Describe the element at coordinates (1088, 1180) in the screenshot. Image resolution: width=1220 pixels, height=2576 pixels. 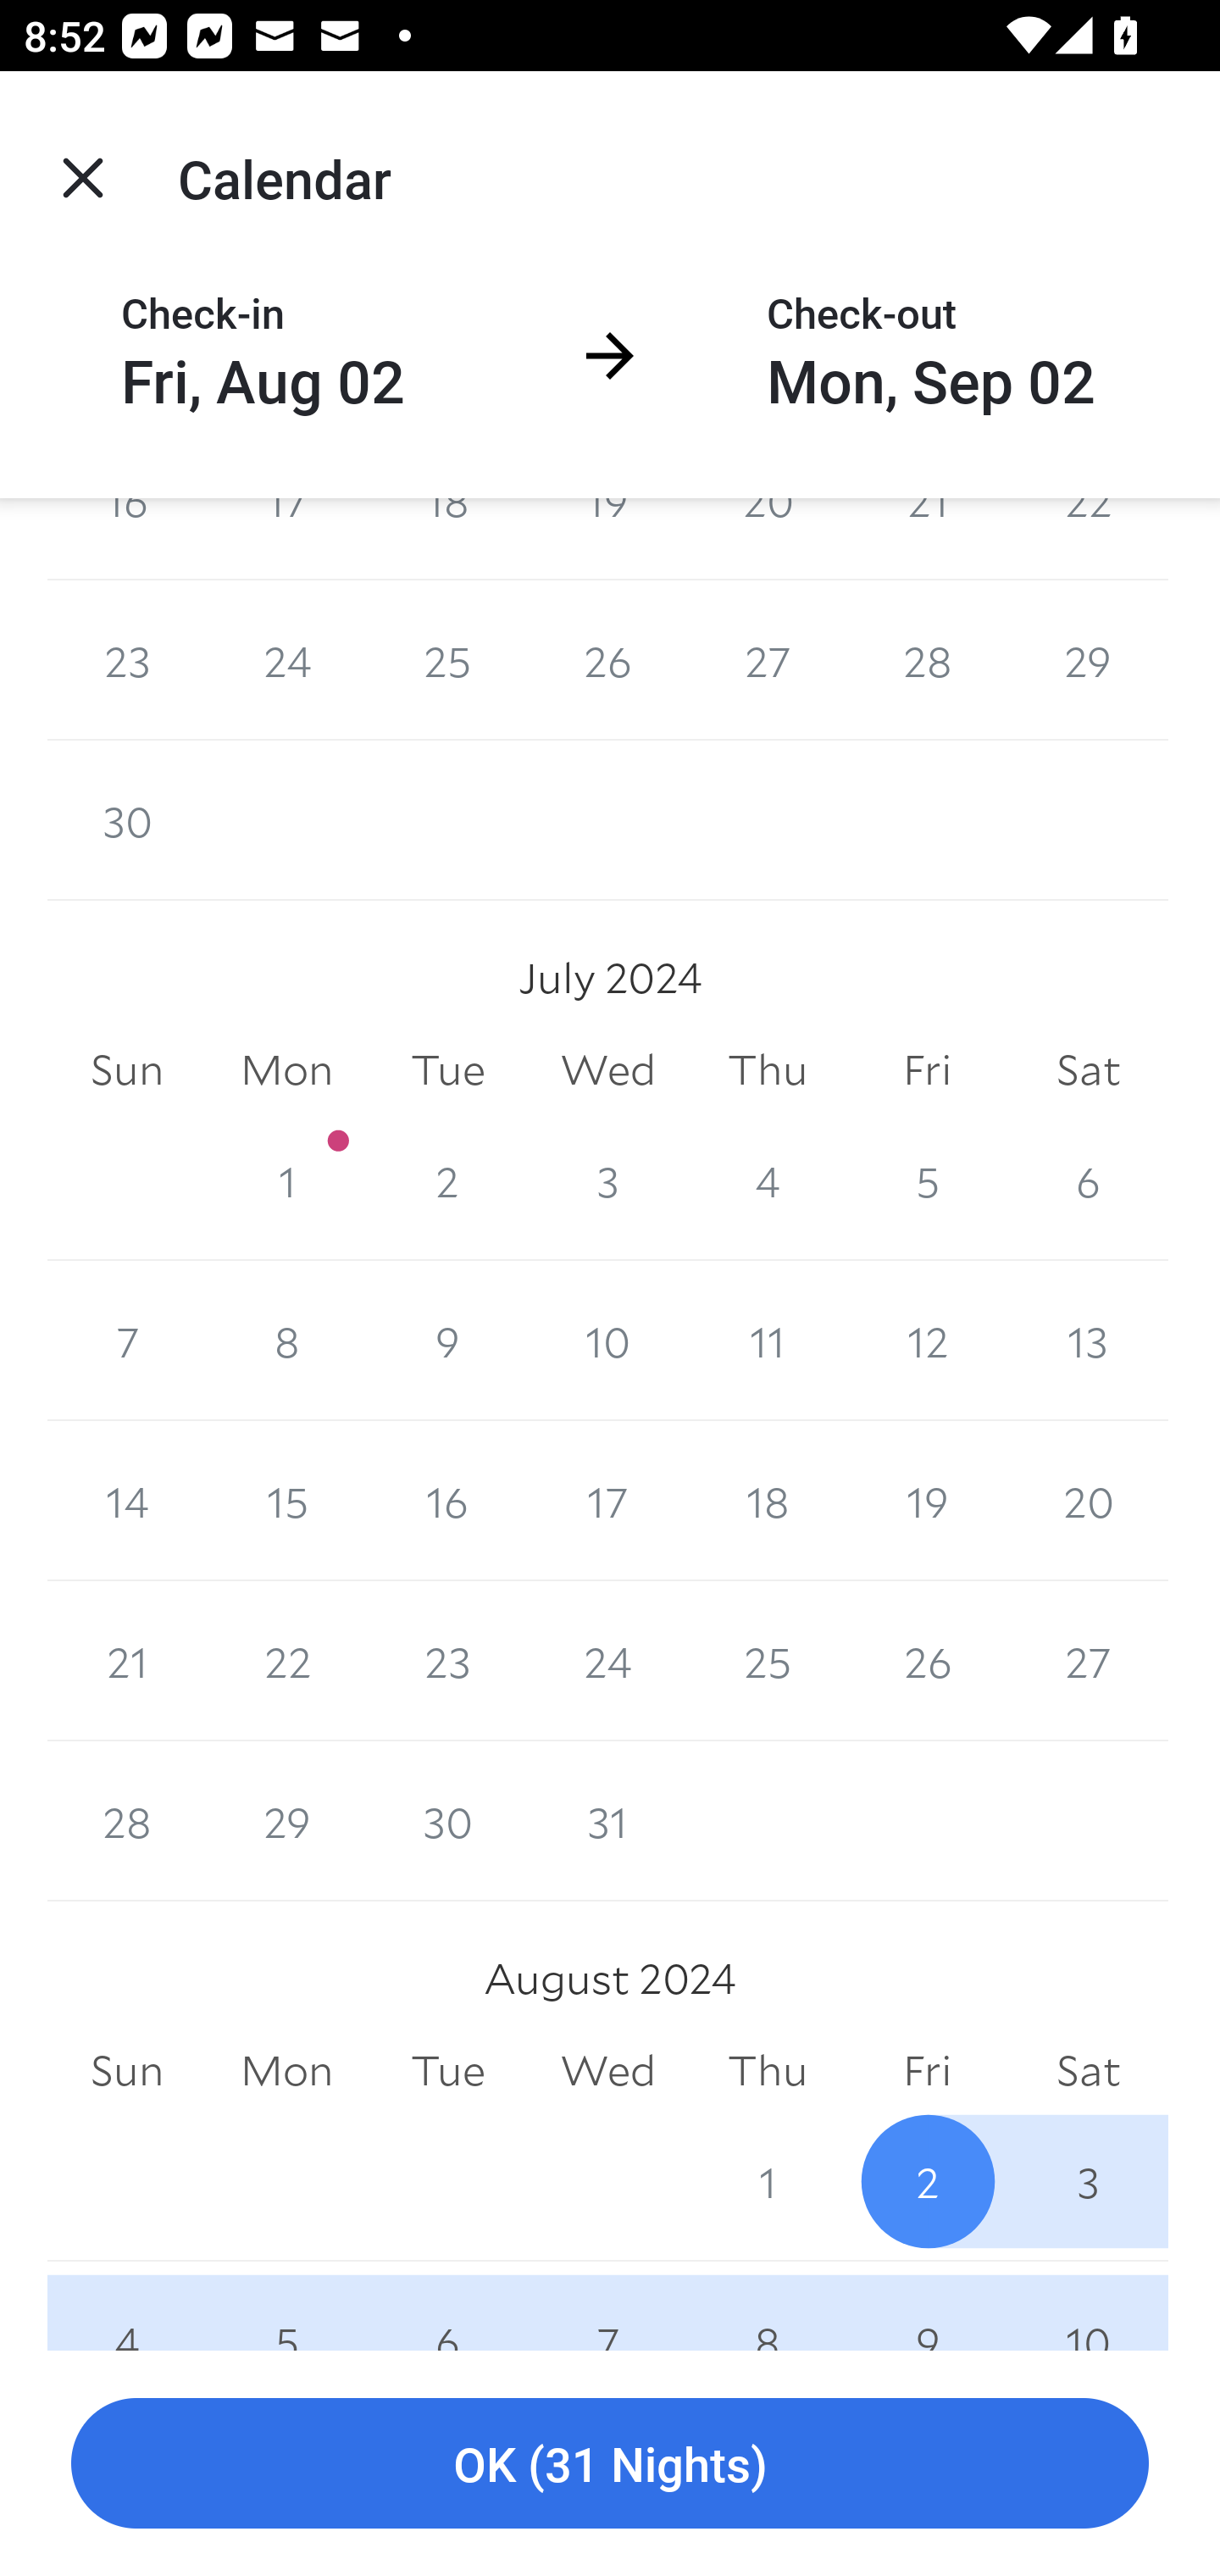
I see `6 6 July 2024` at that location.